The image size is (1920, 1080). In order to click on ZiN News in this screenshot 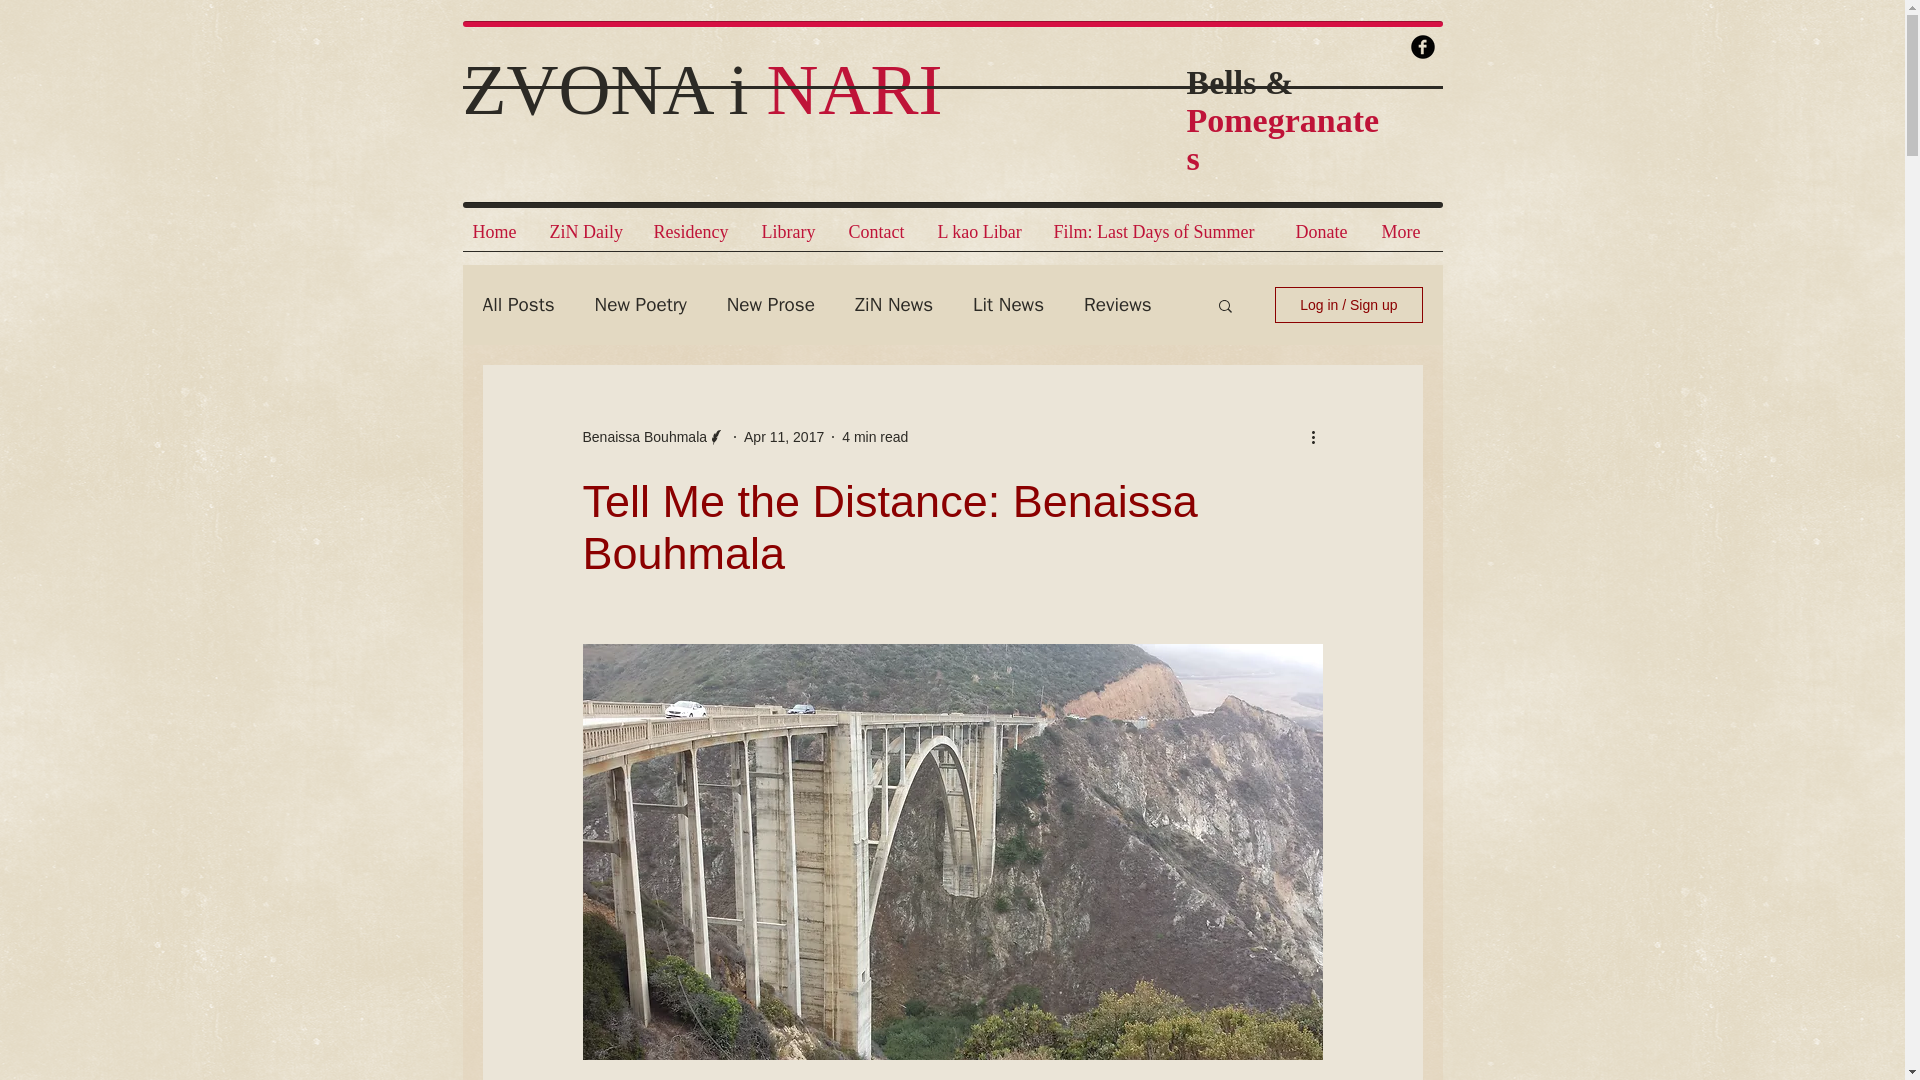, I will do `click(894, 304)`.